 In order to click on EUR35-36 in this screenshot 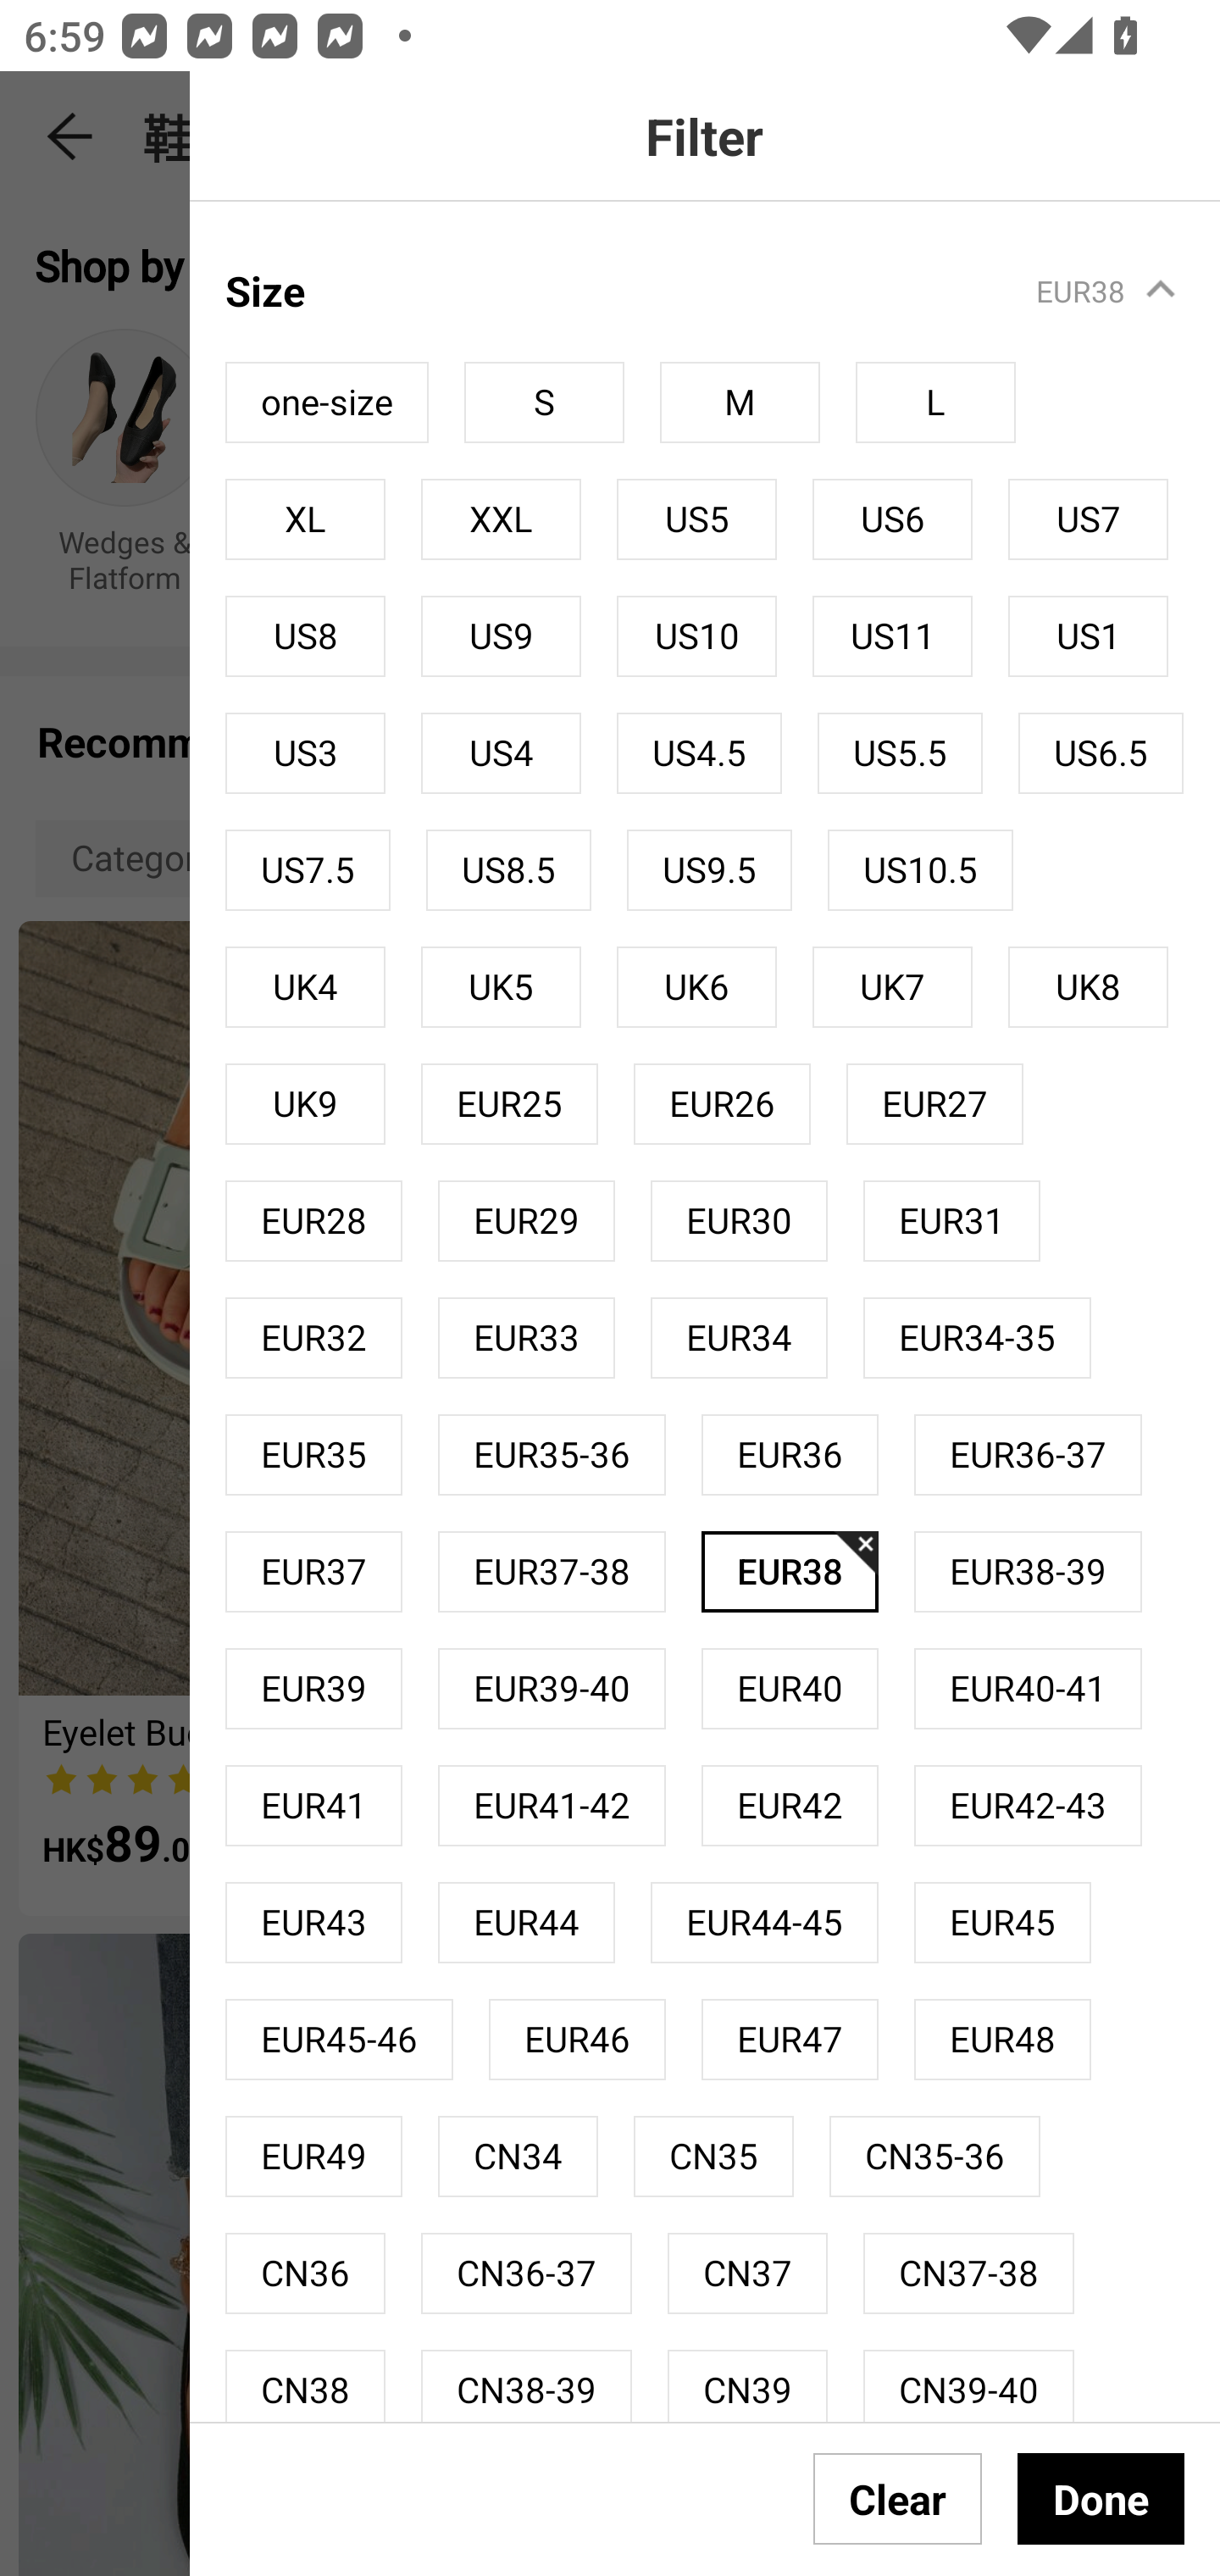, I will do `click(552, 1455)`.